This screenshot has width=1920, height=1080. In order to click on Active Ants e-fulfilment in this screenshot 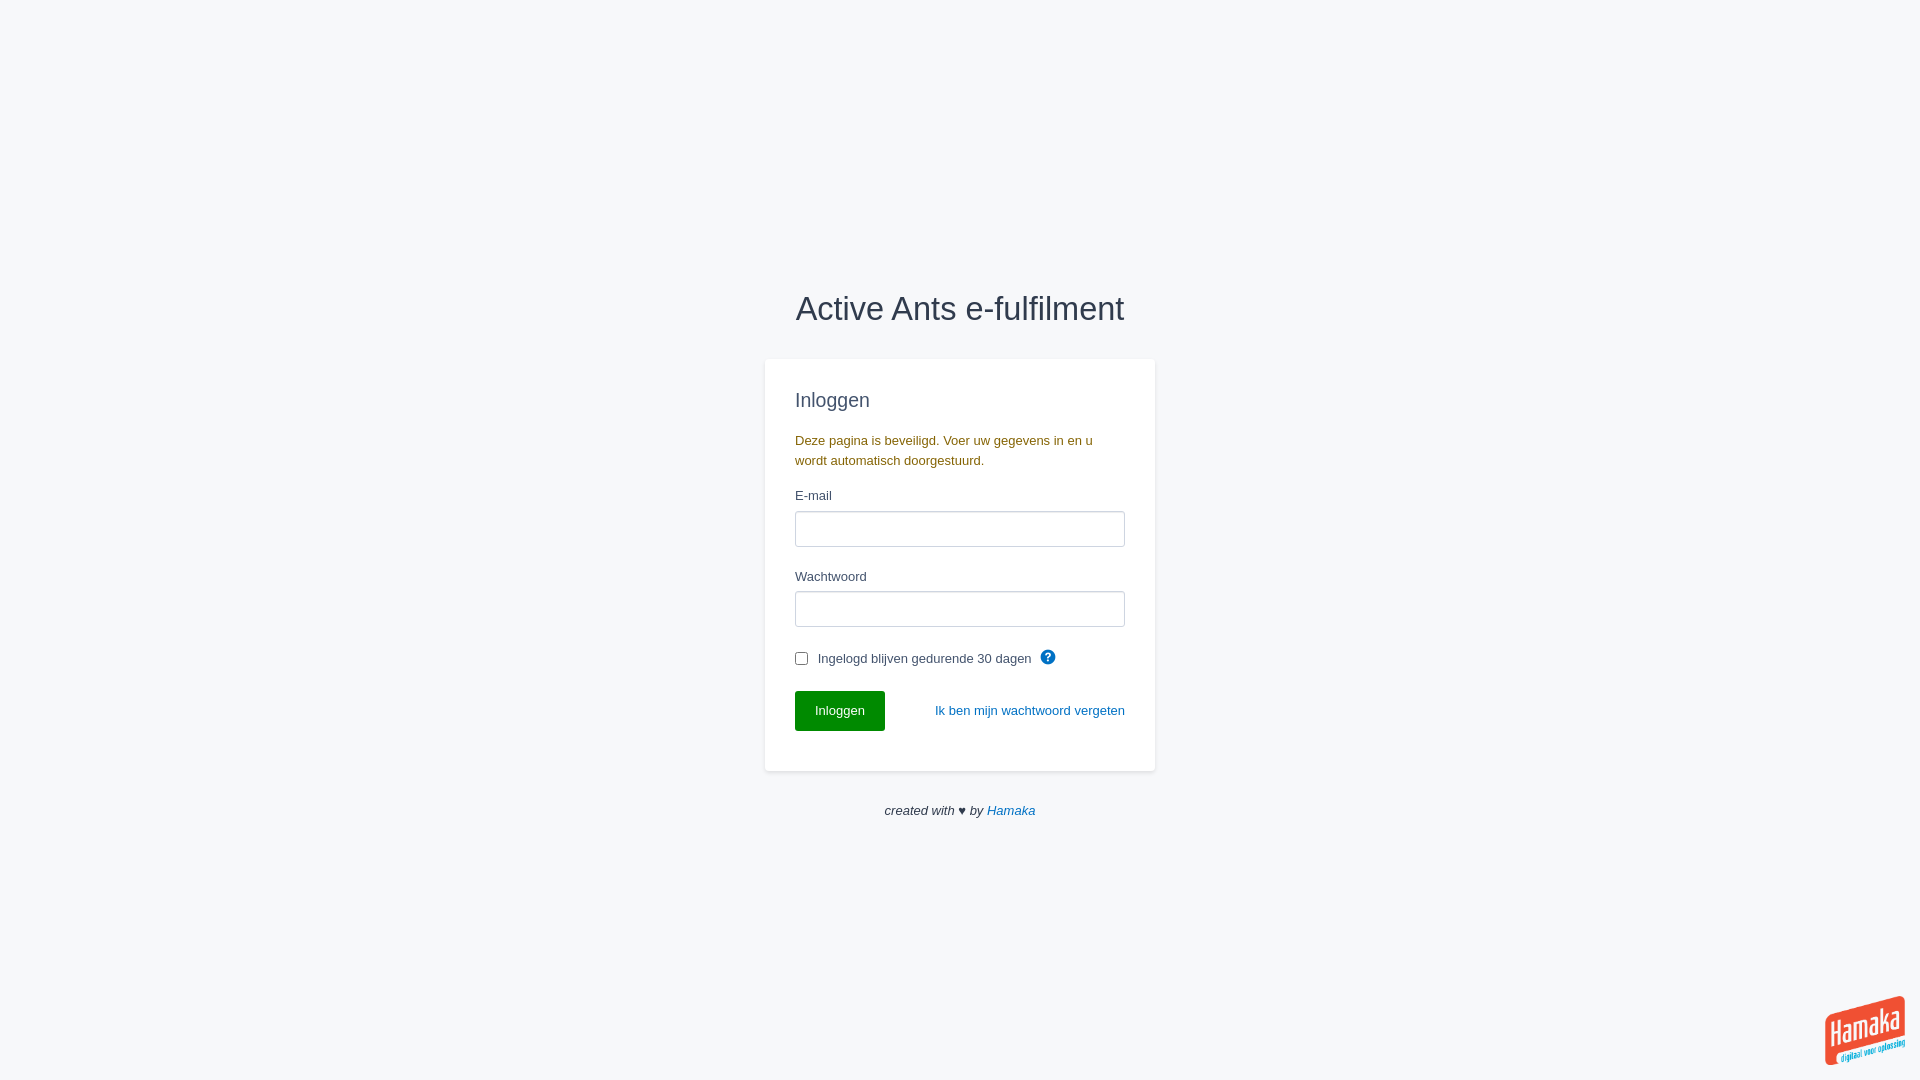, I will do `click(960, 310)`.